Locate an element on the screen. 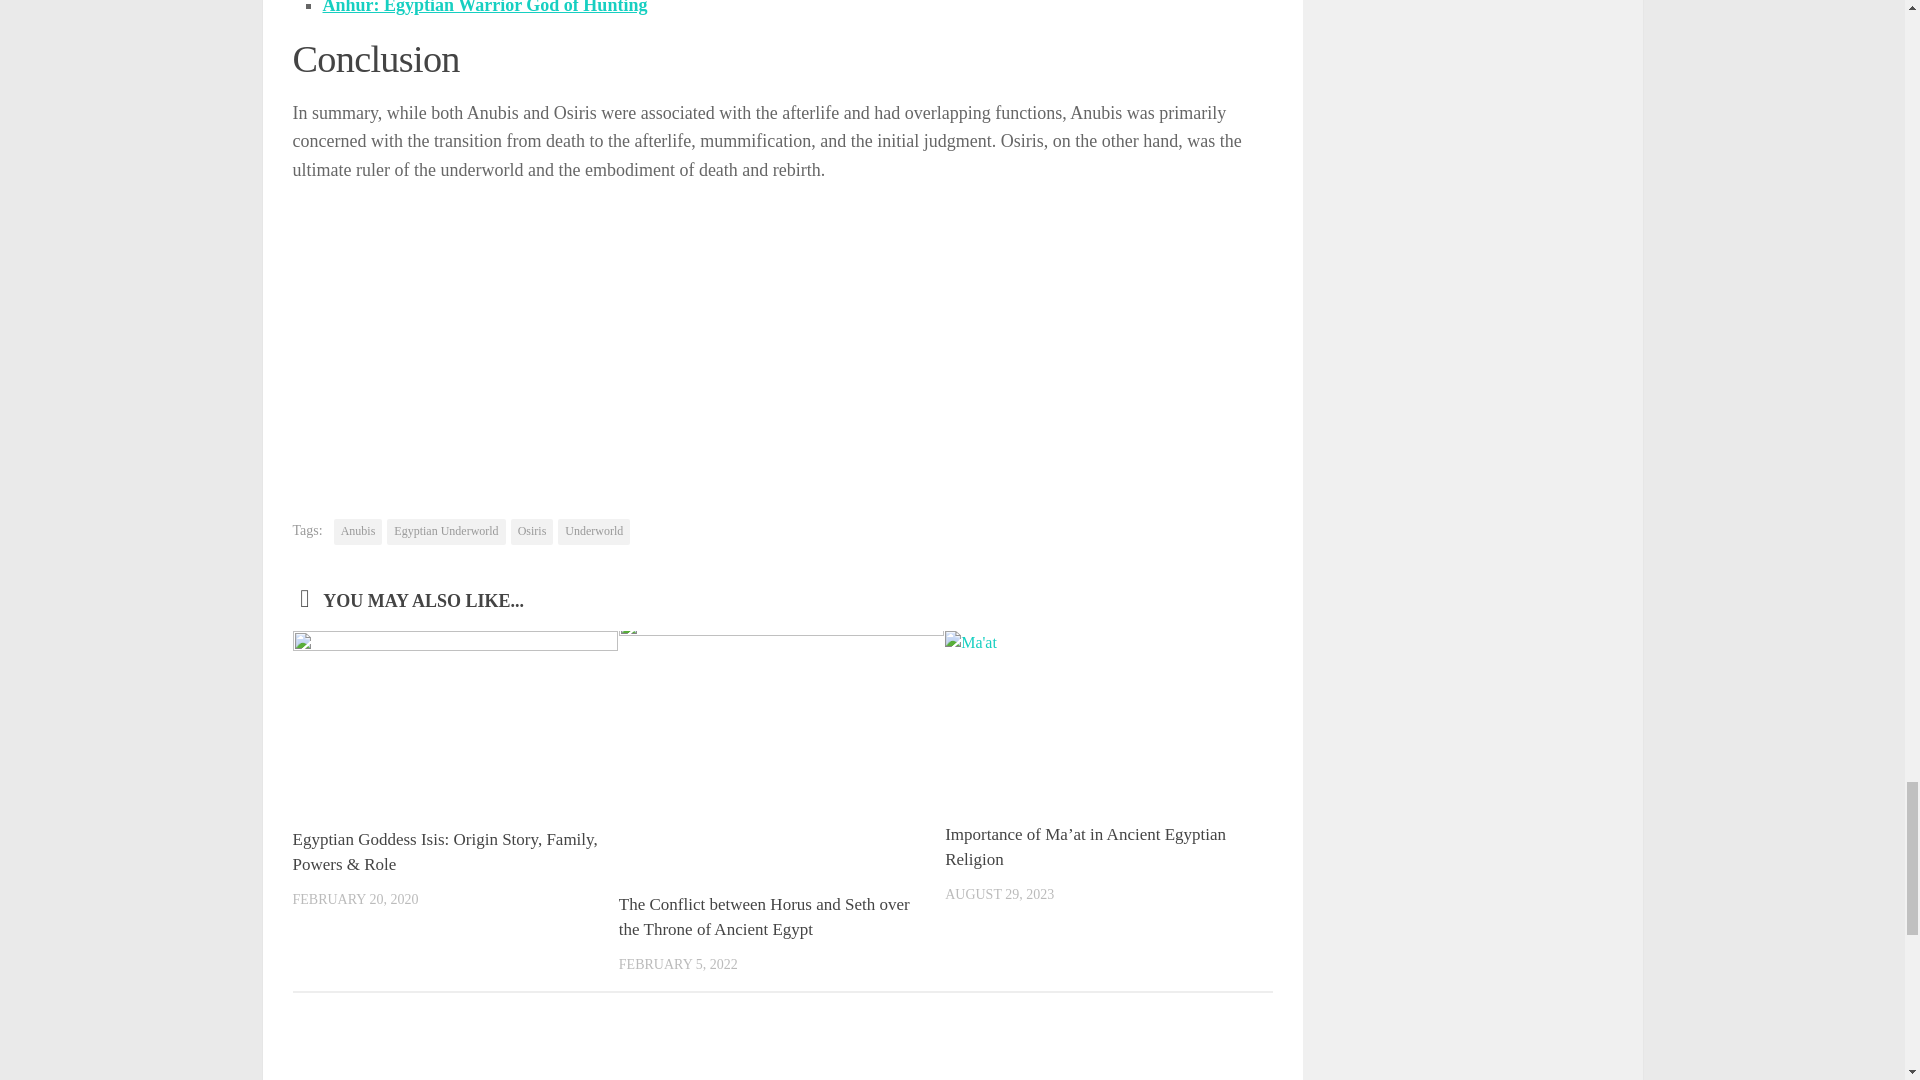 The image size is (1920, 1080). Anubis is located at coordinates (358, 532).